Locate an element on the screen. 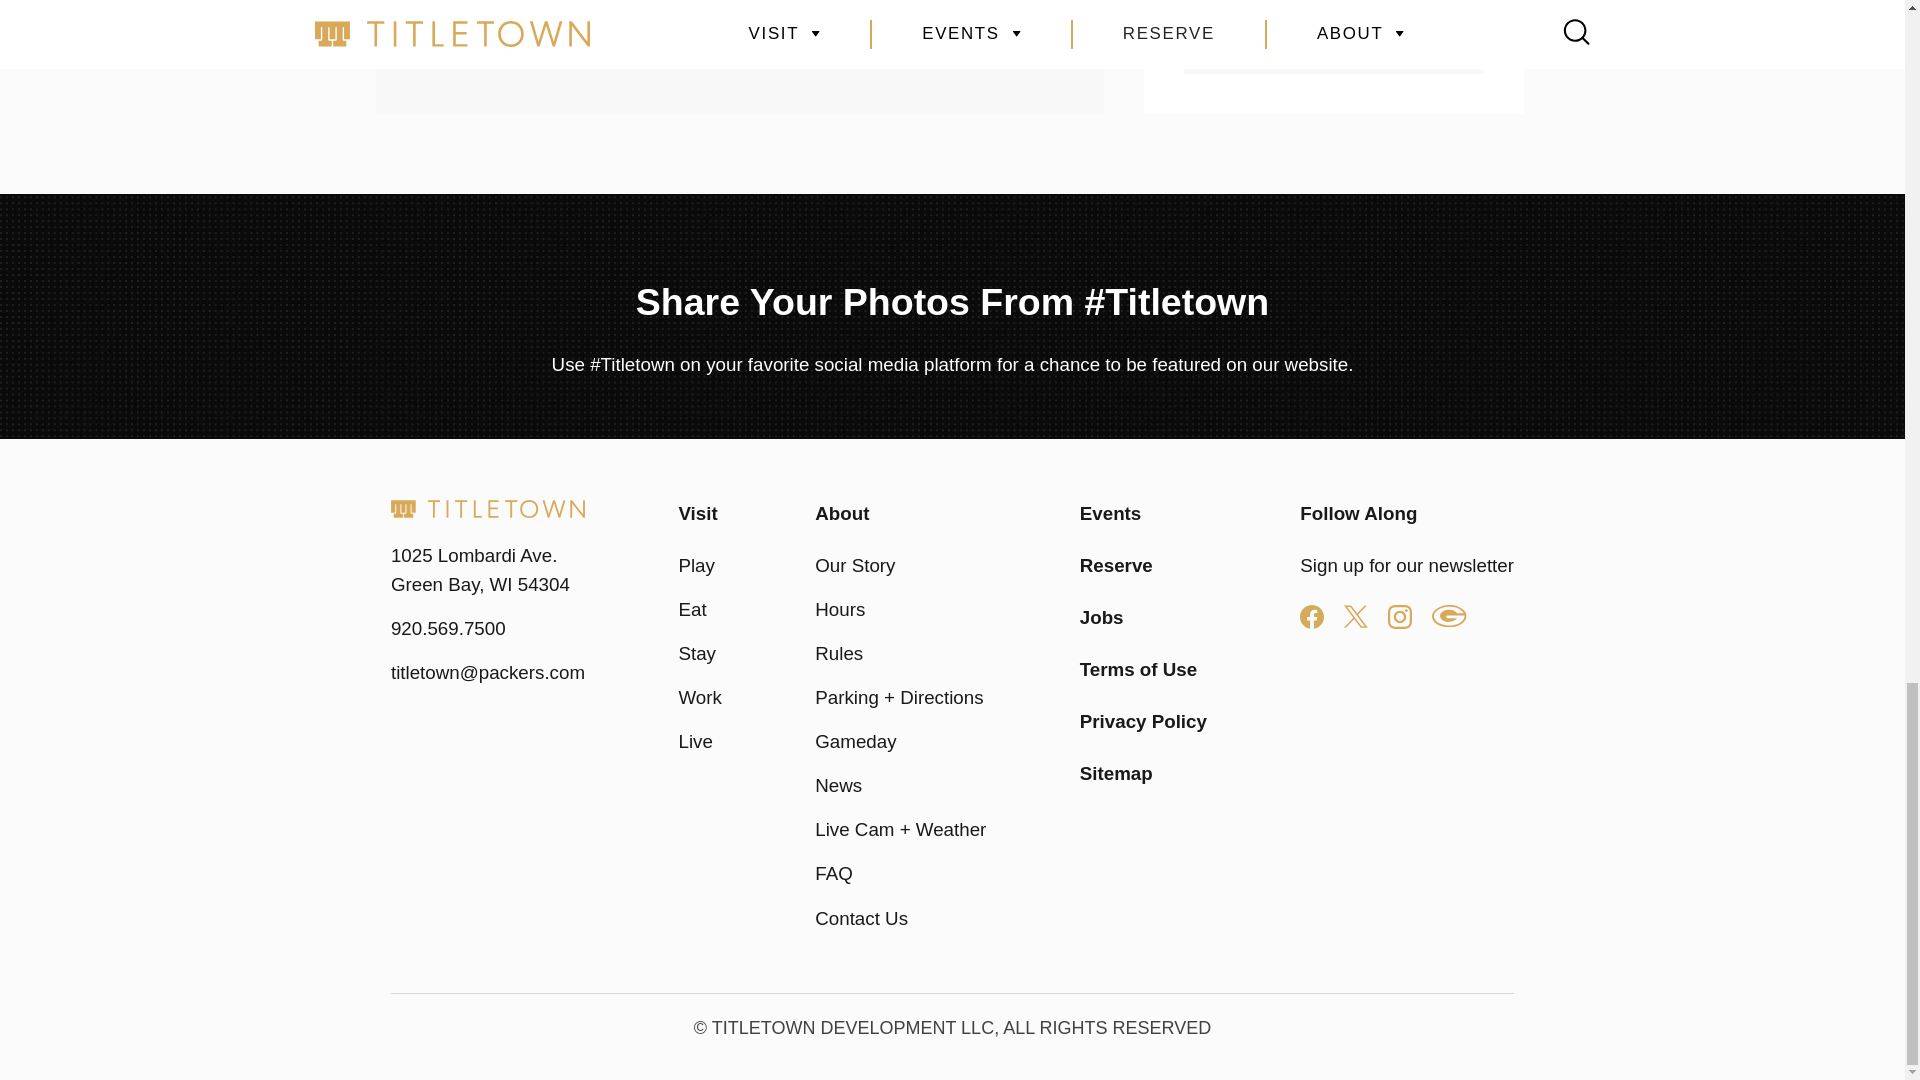 The height and width of the screenshot is (1080, 1920). 3rd party ad content is located at coordinates (740, 68).